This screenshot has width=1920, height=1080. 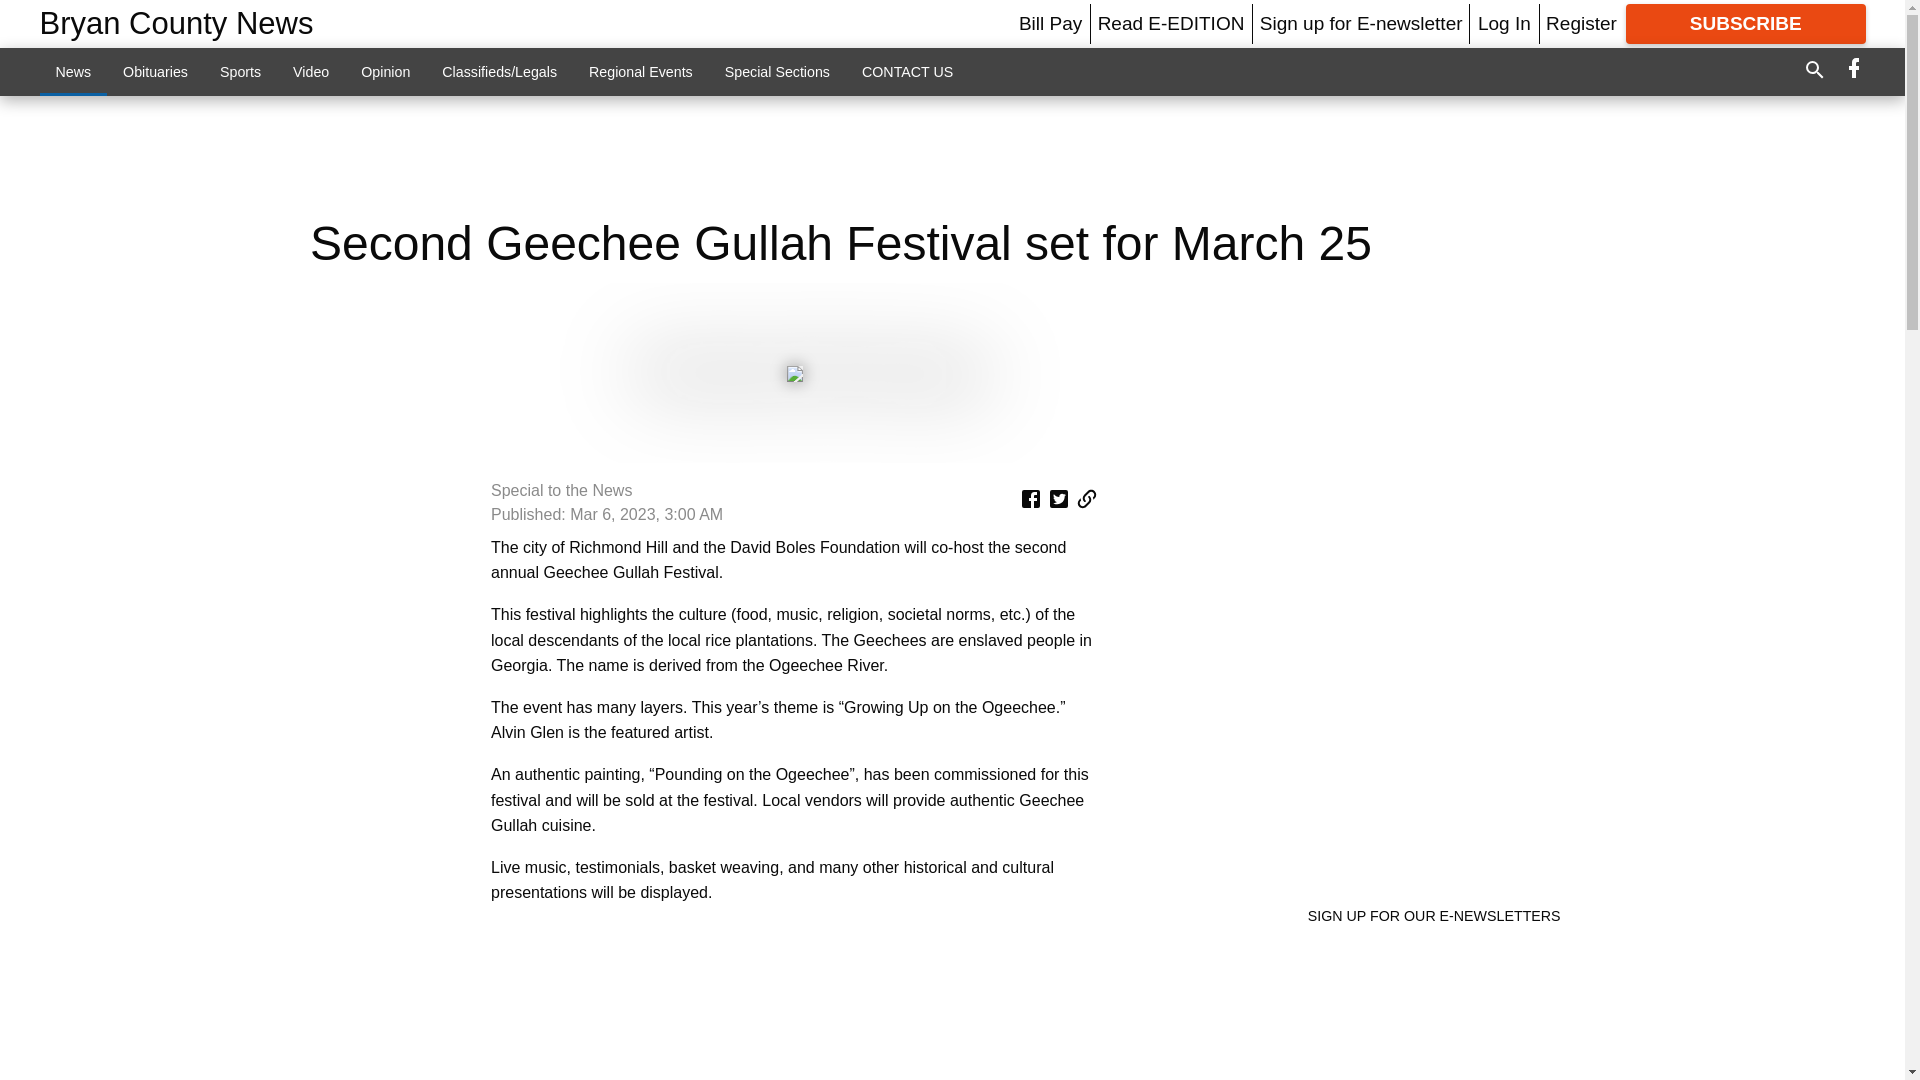 I want to click on News, so click(x=74, y=71).